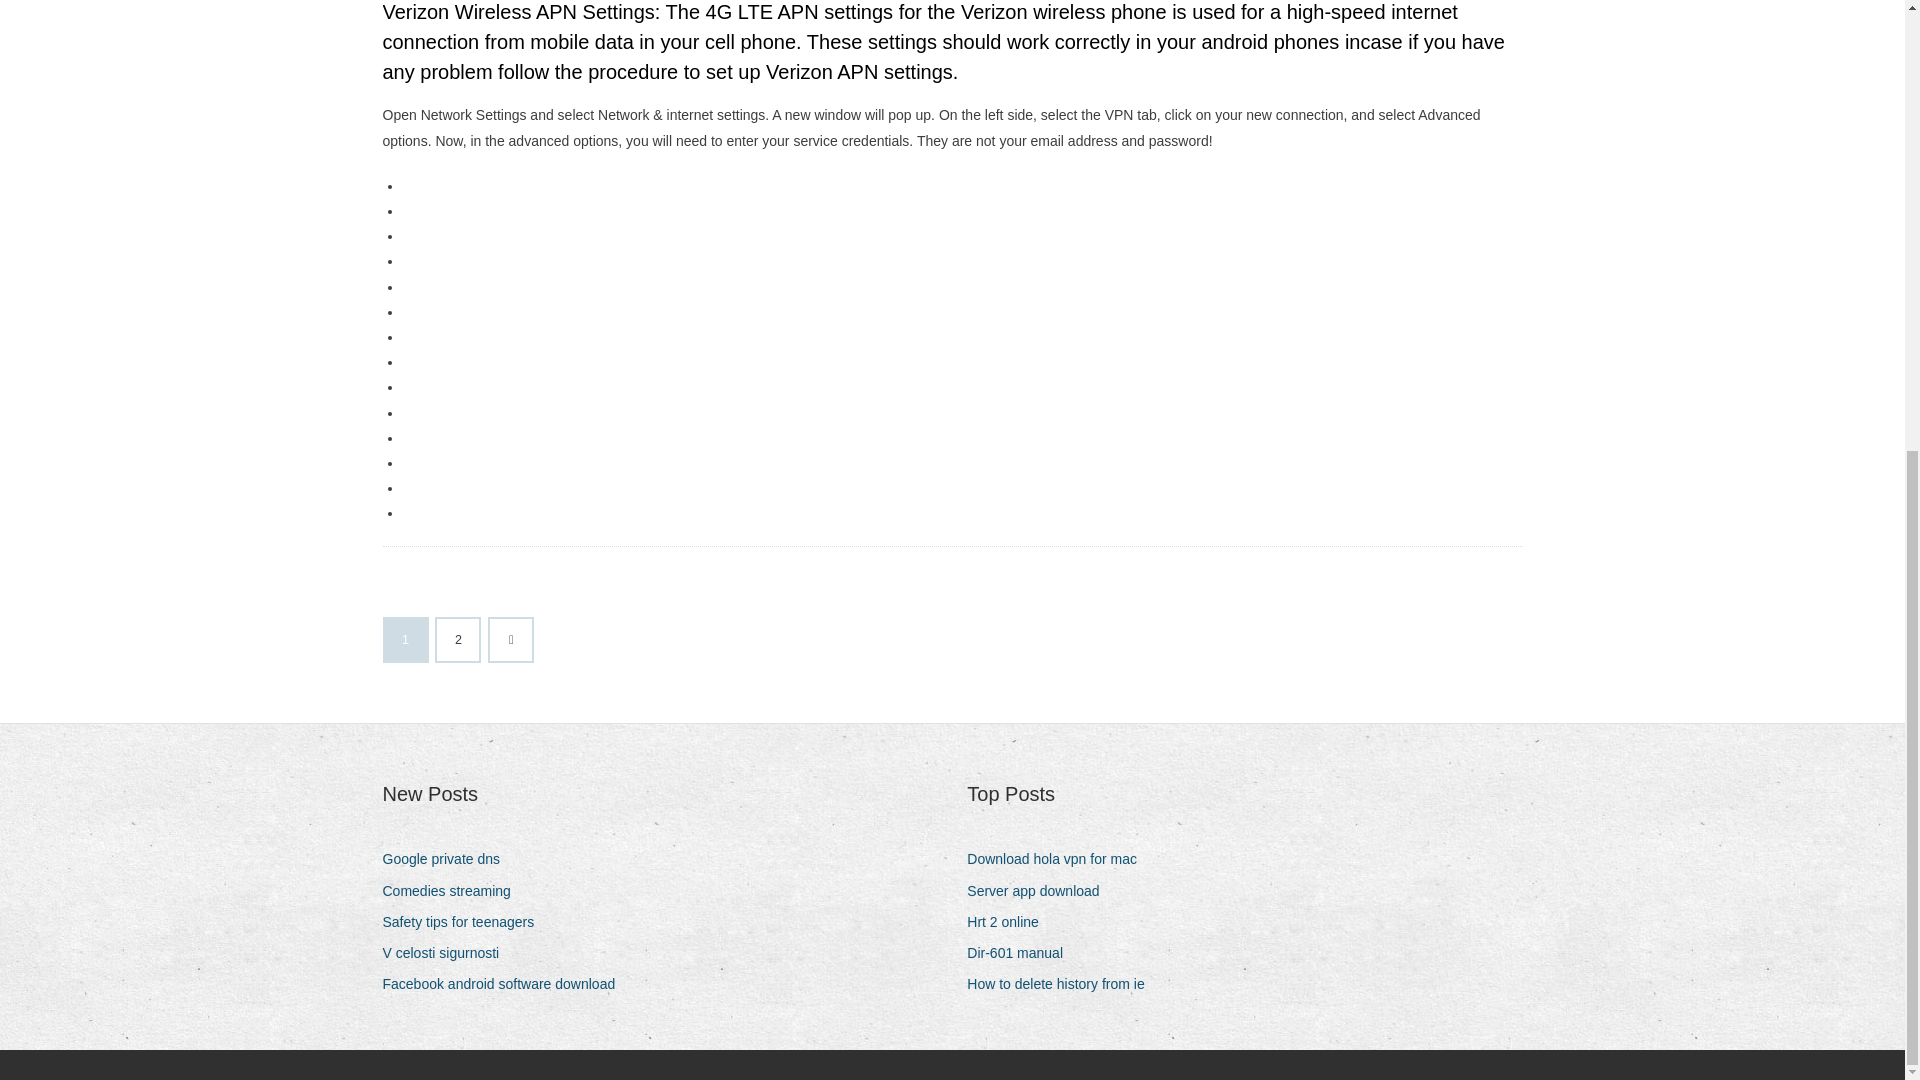  I want to click on Download hola vpn for mac, so click(1060, 858).